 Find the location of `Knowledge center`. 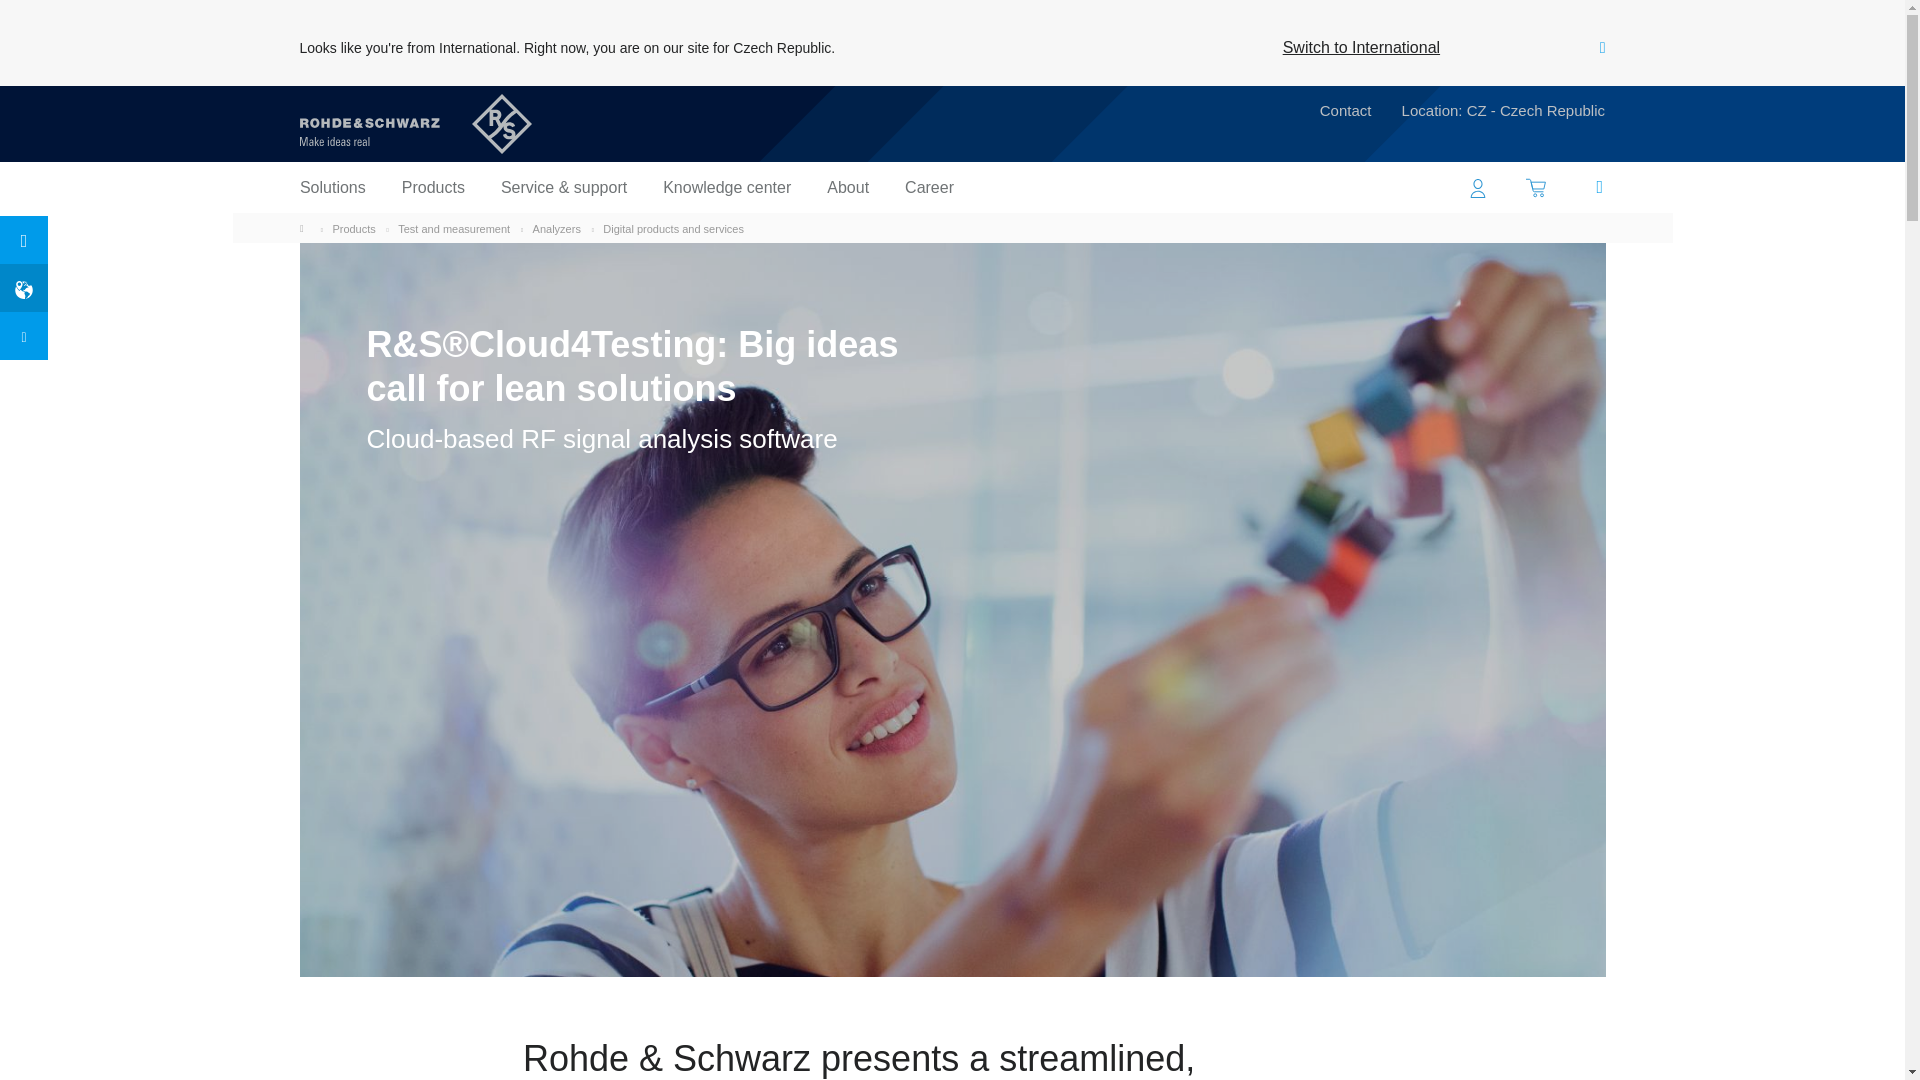

Knowledge center is located at coordinates (432, 187).